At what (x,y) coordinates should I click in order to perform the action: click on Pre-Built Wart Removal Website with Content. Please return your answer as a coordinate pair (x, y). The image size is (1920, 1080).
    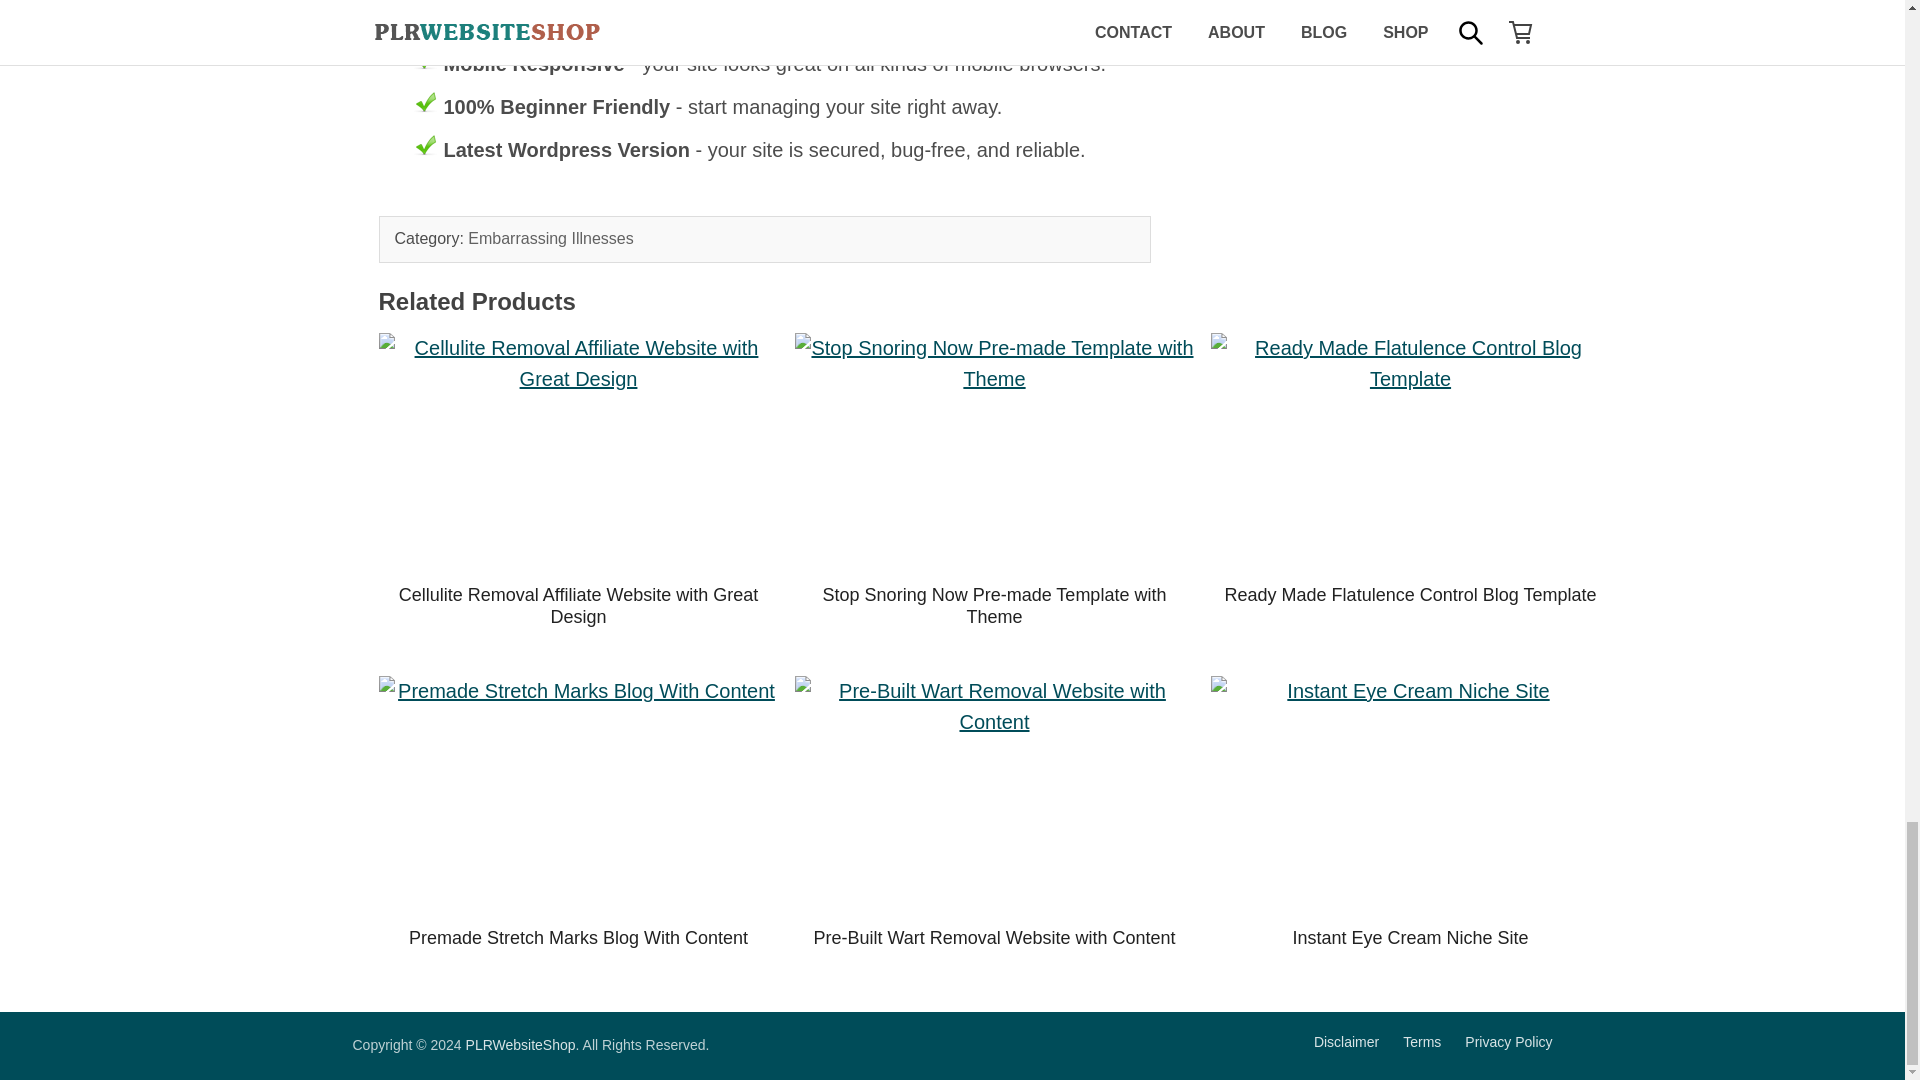
    Looking at the image, I should click on (994, 796).